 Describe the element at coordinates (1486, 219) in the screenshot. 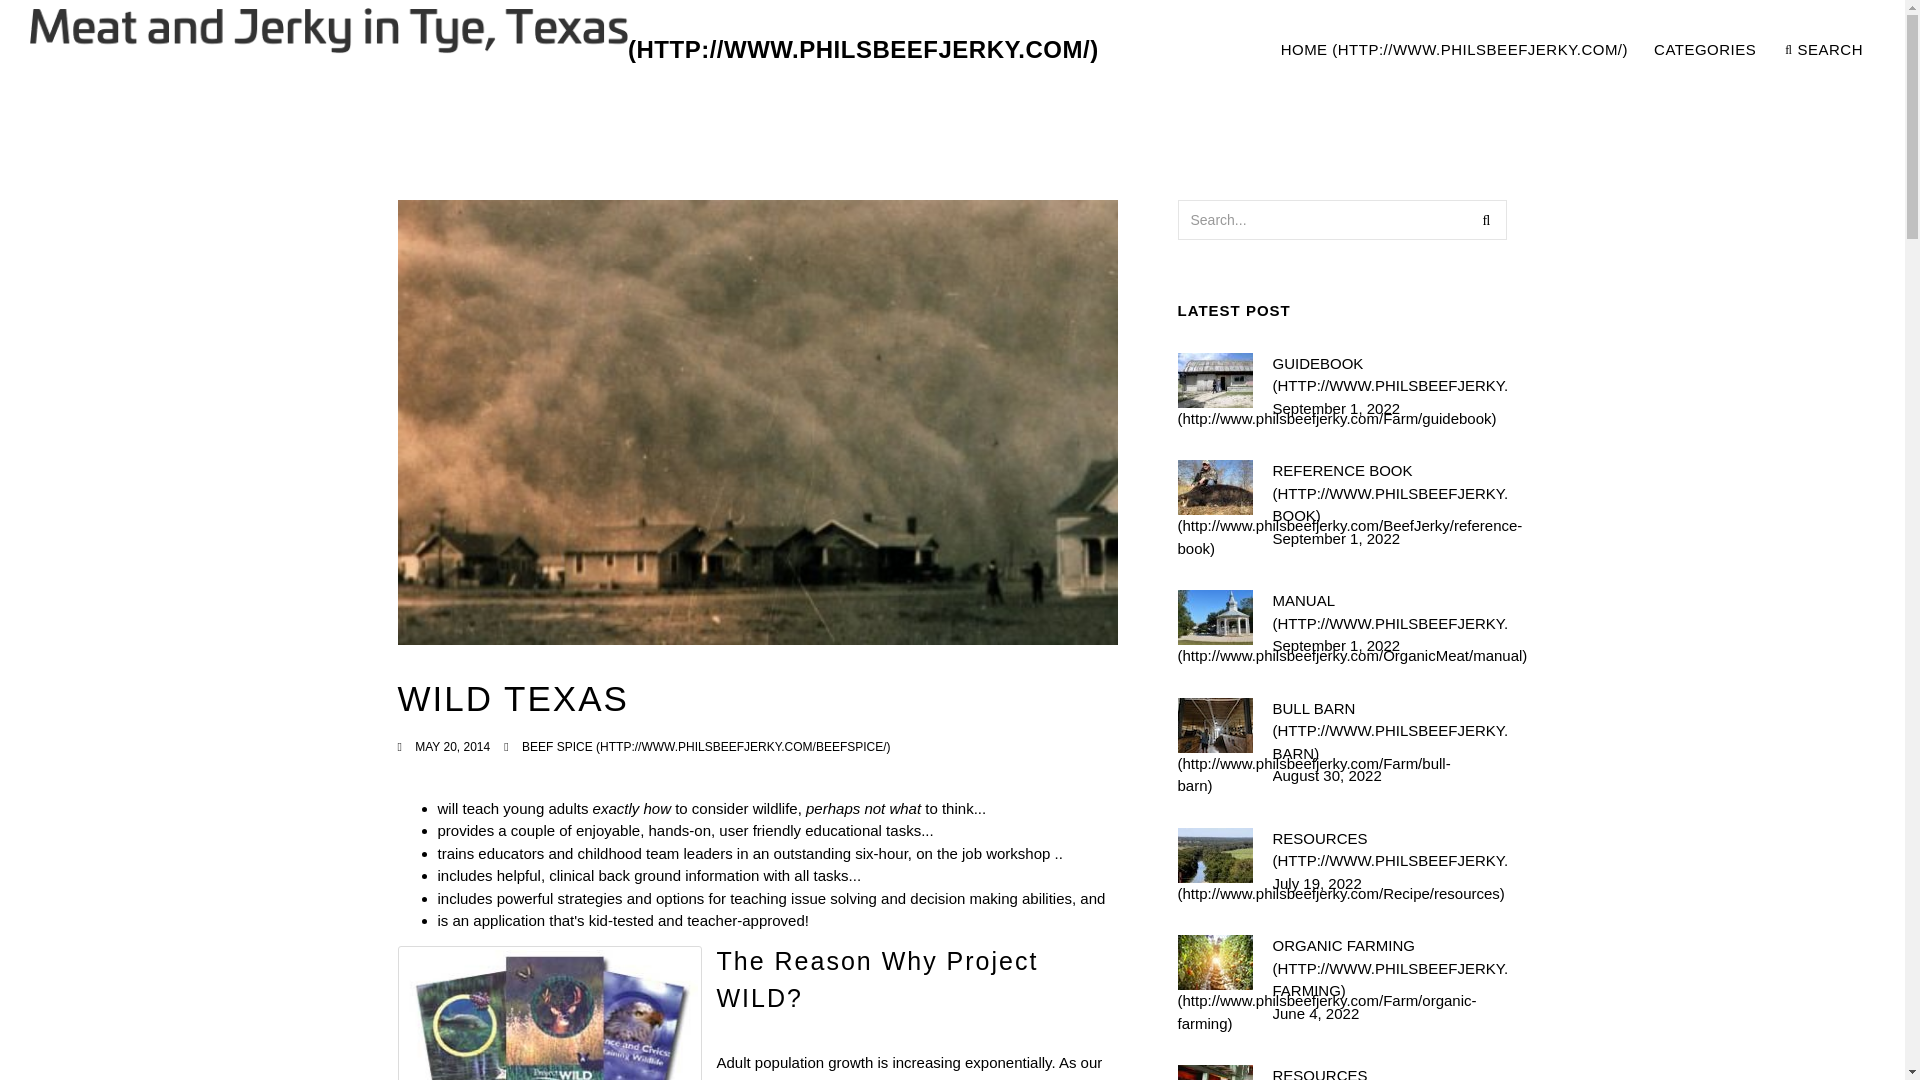

I see `BEEF SPICE` at that location.